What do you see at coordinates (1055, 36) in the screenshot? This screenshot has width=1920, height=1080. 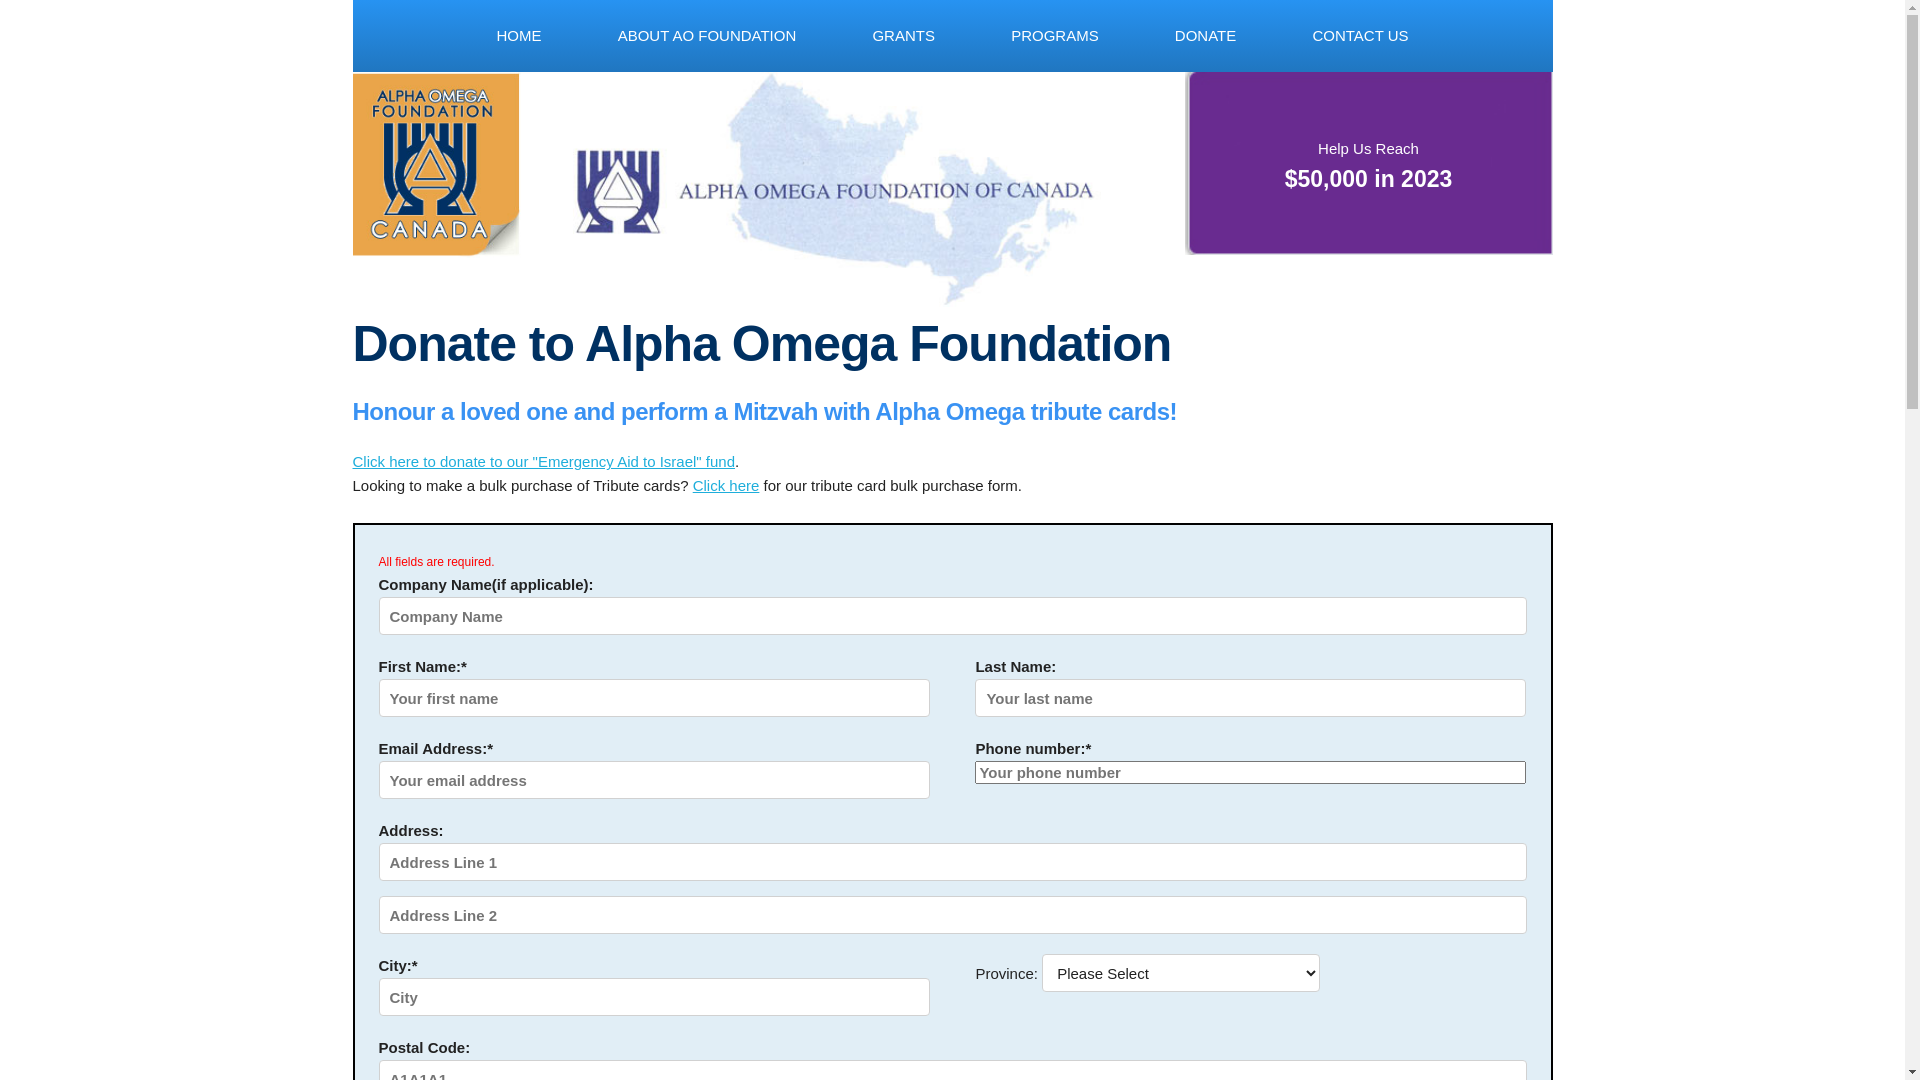 I see `PROGRAMS` at bounding box center [1055, 36].